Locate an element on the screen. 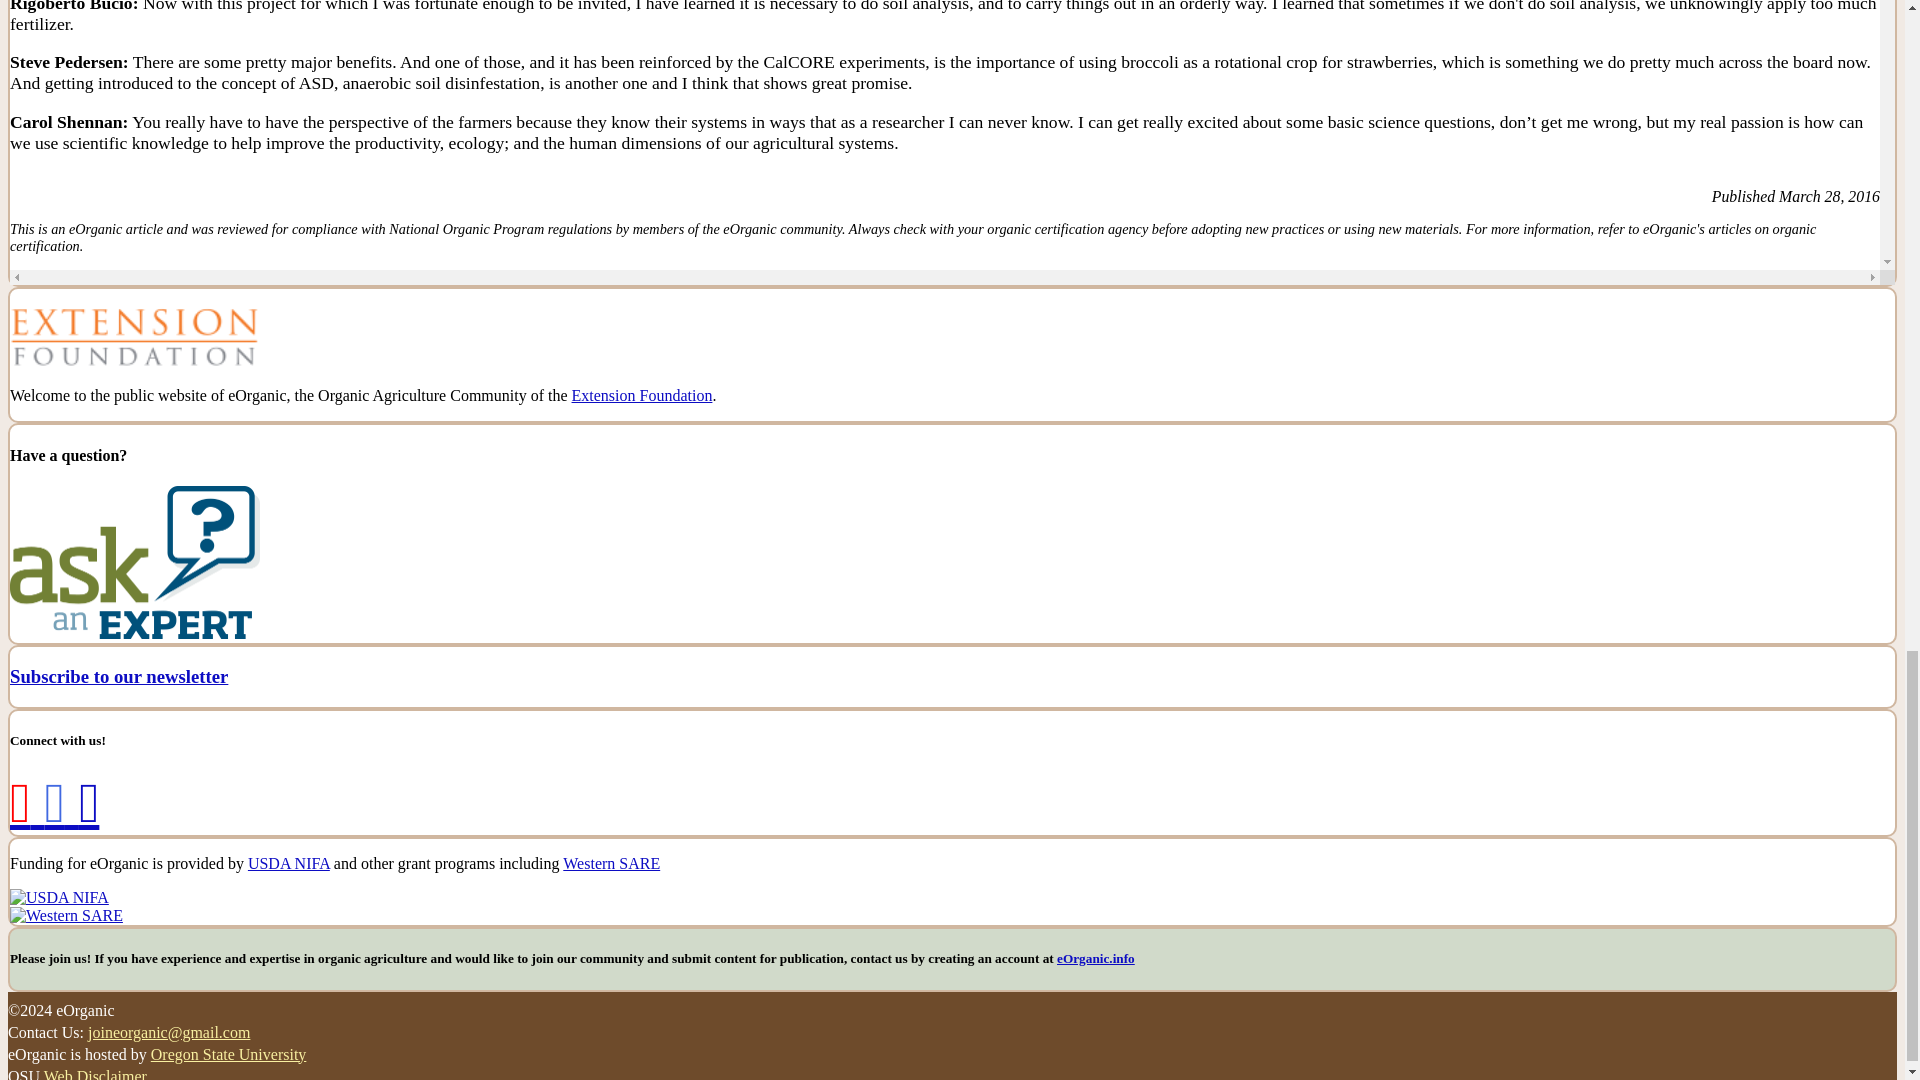 This screenshot has width=1920, height=1080. eOrganic.info is located at coordinates (1096, 958).